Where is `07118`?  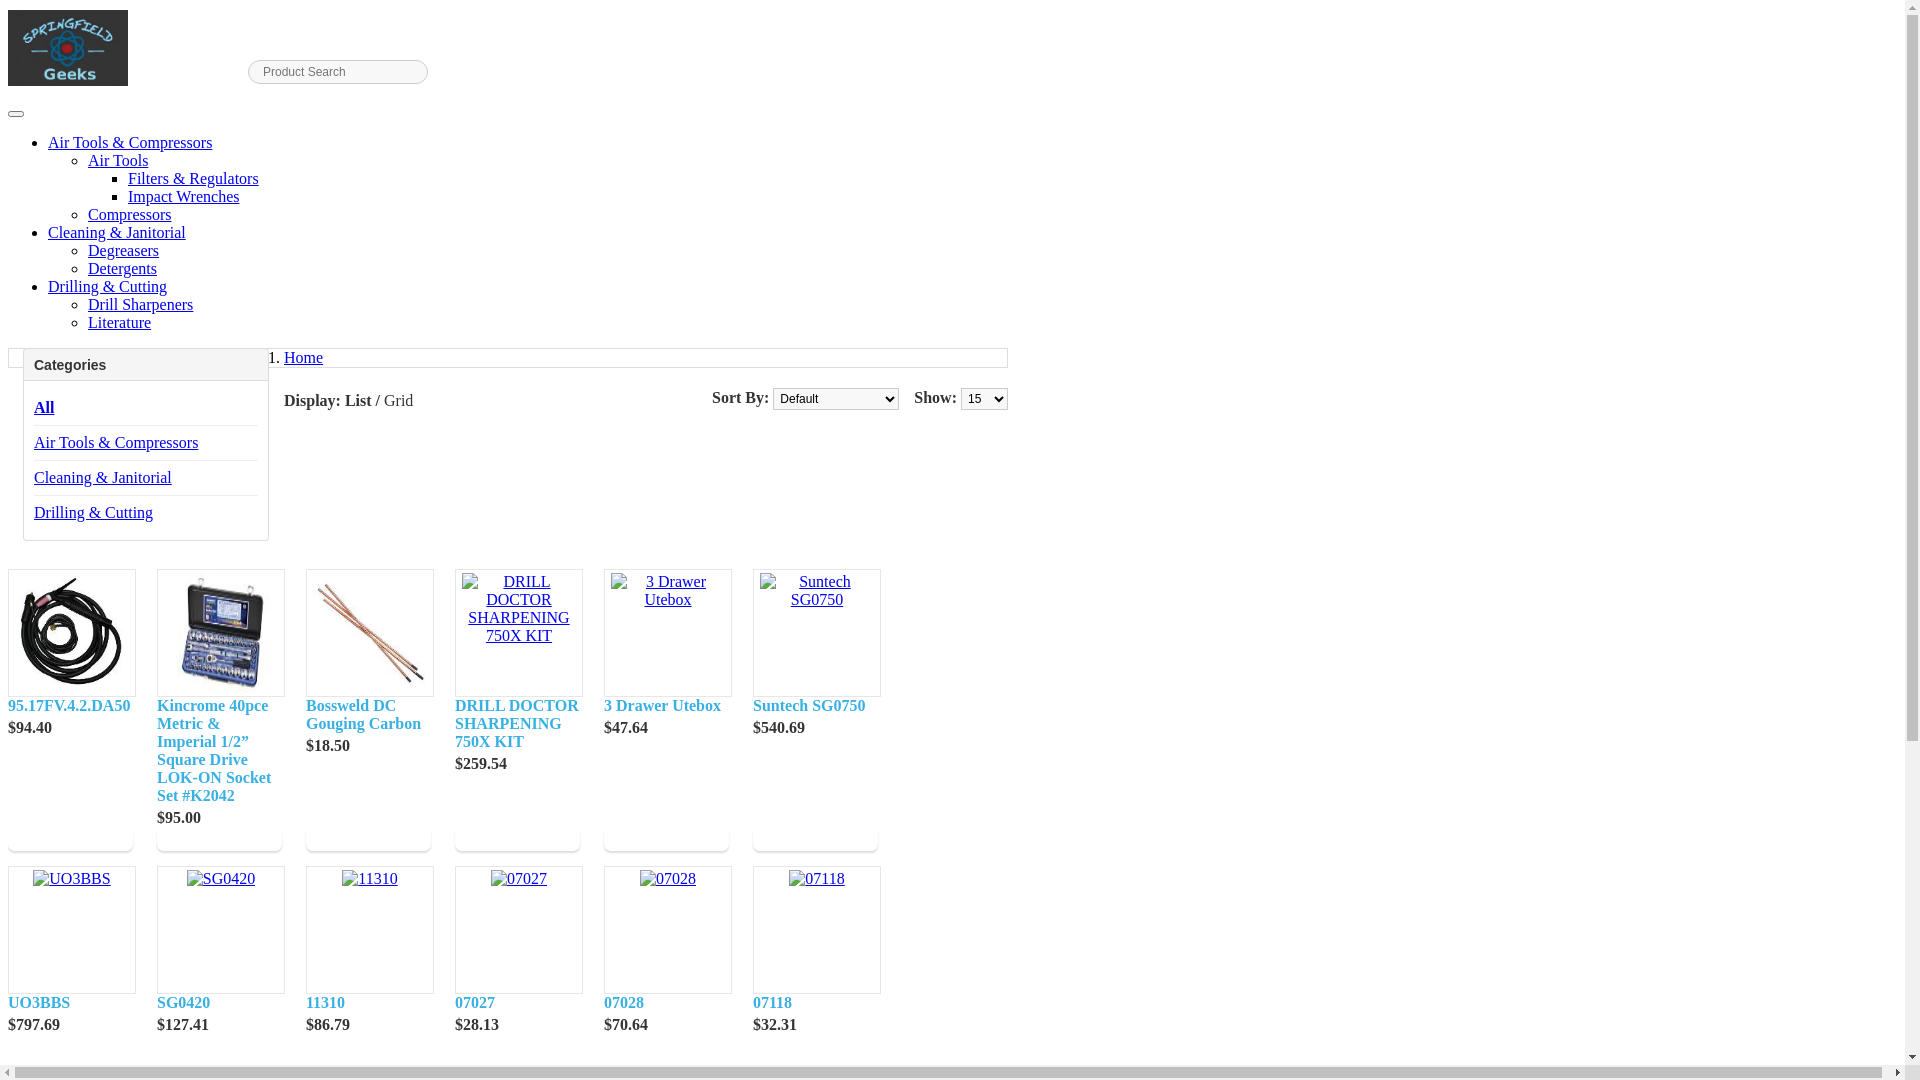 07118 is located at coordinates (816, 1003).